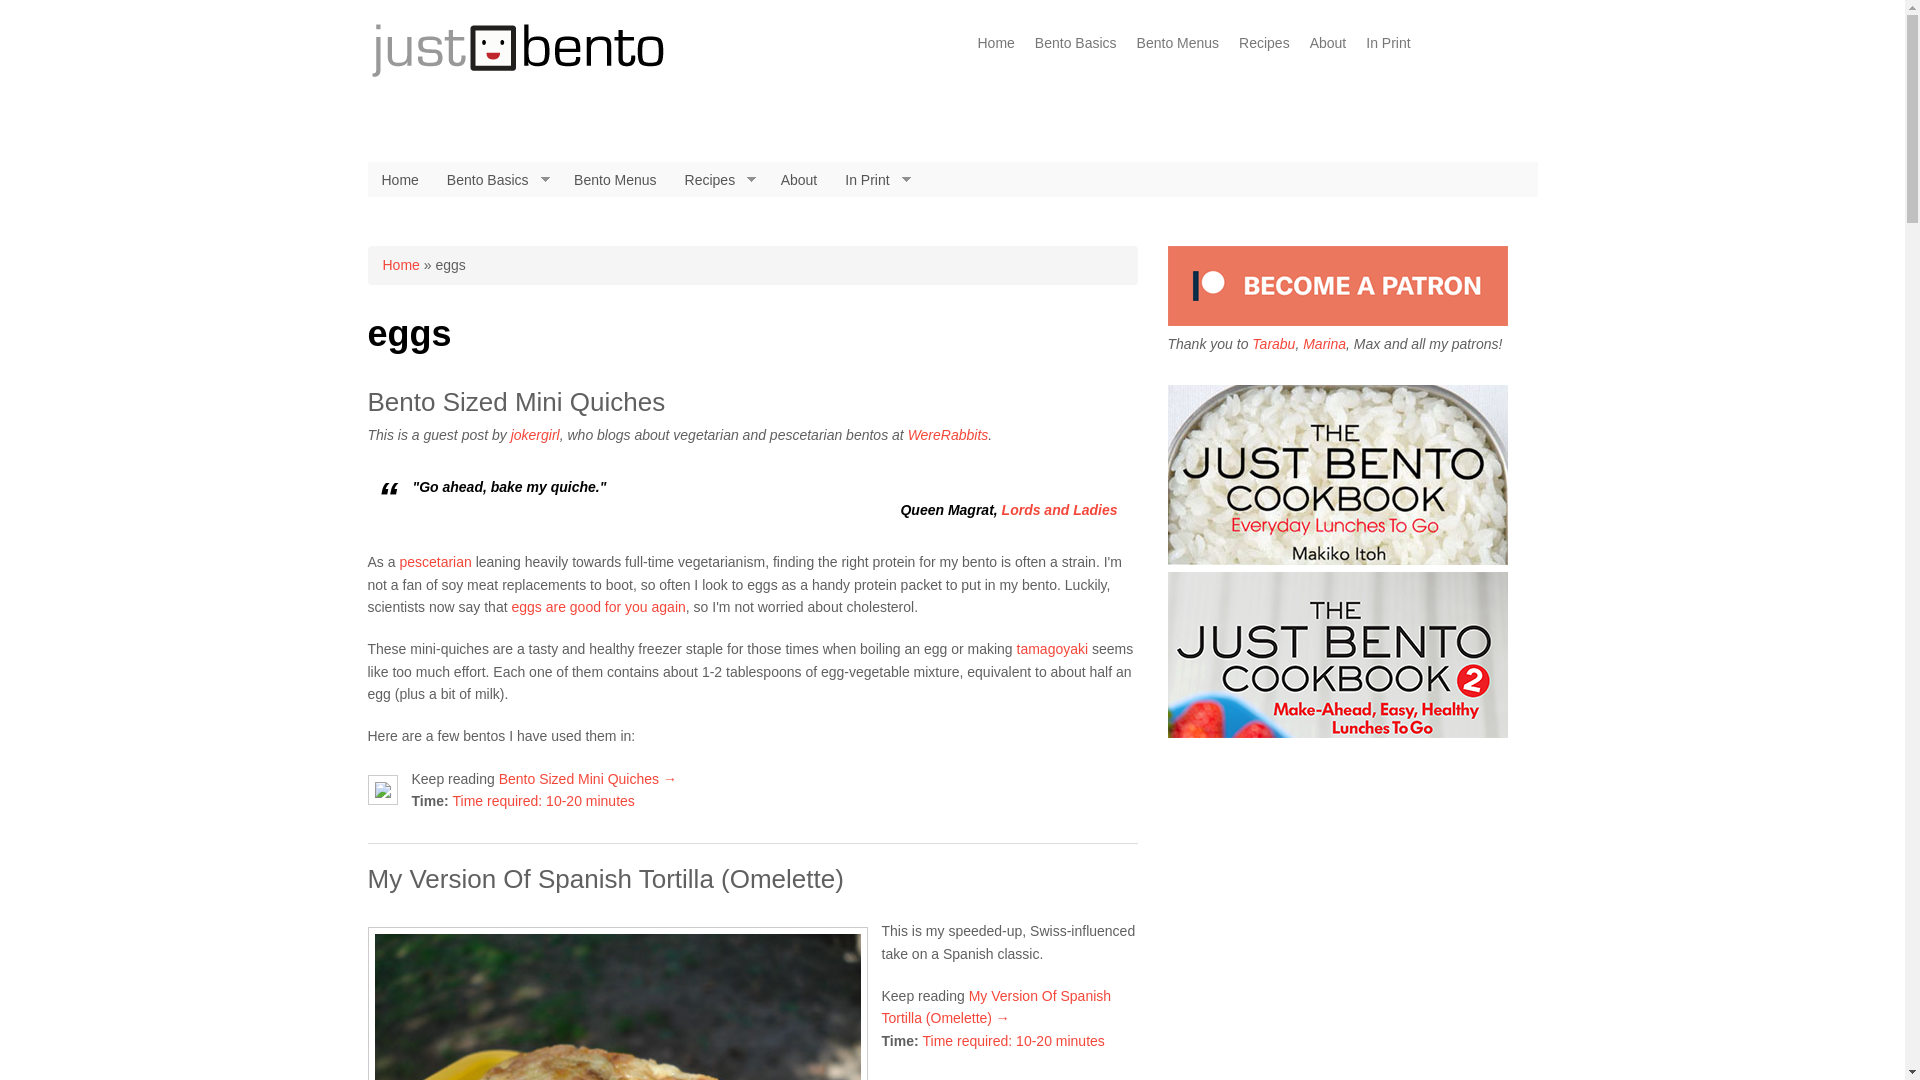  Describe the element at coordinates (1178, 42) in the screenshot. I see `Examples of complete packed bentos, or bento menus.` at that location.